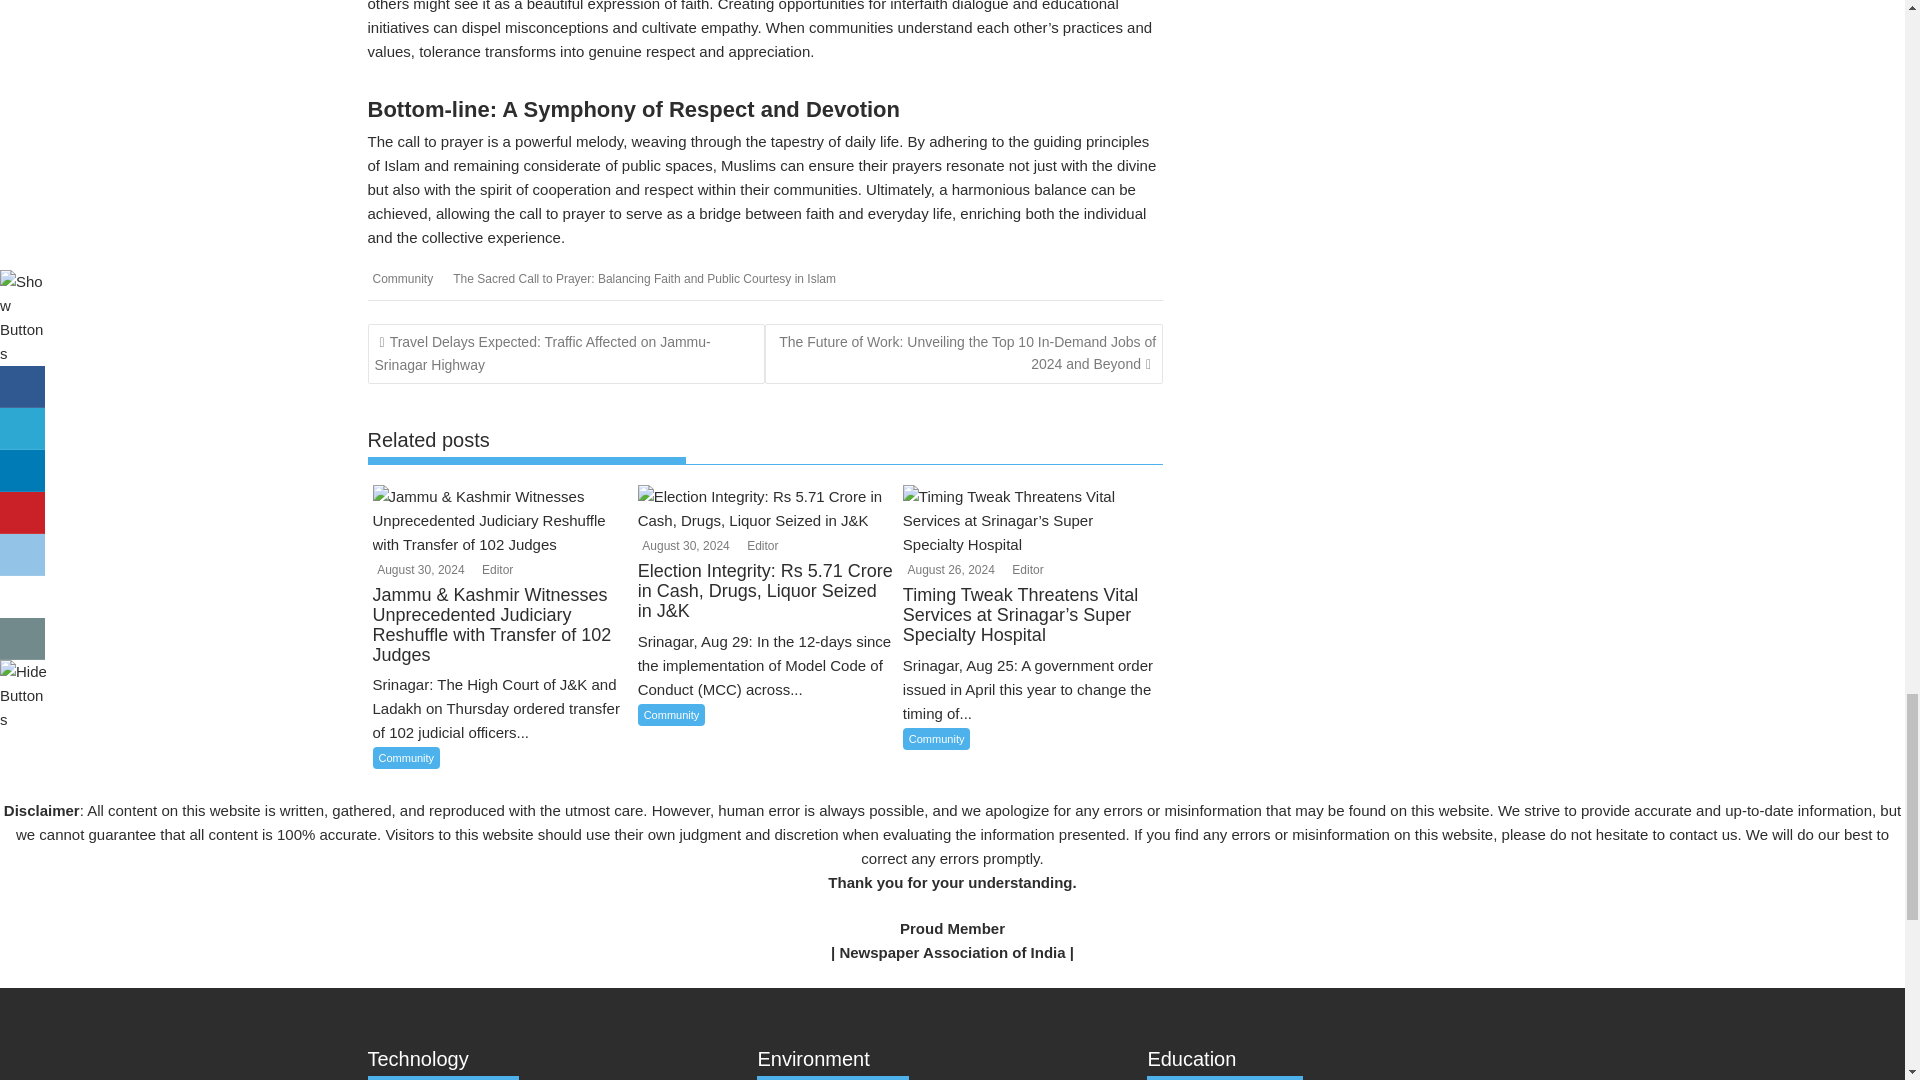  Describe the element at coordinates (495, 569) in the screenshot. I see `Editor` at that location.